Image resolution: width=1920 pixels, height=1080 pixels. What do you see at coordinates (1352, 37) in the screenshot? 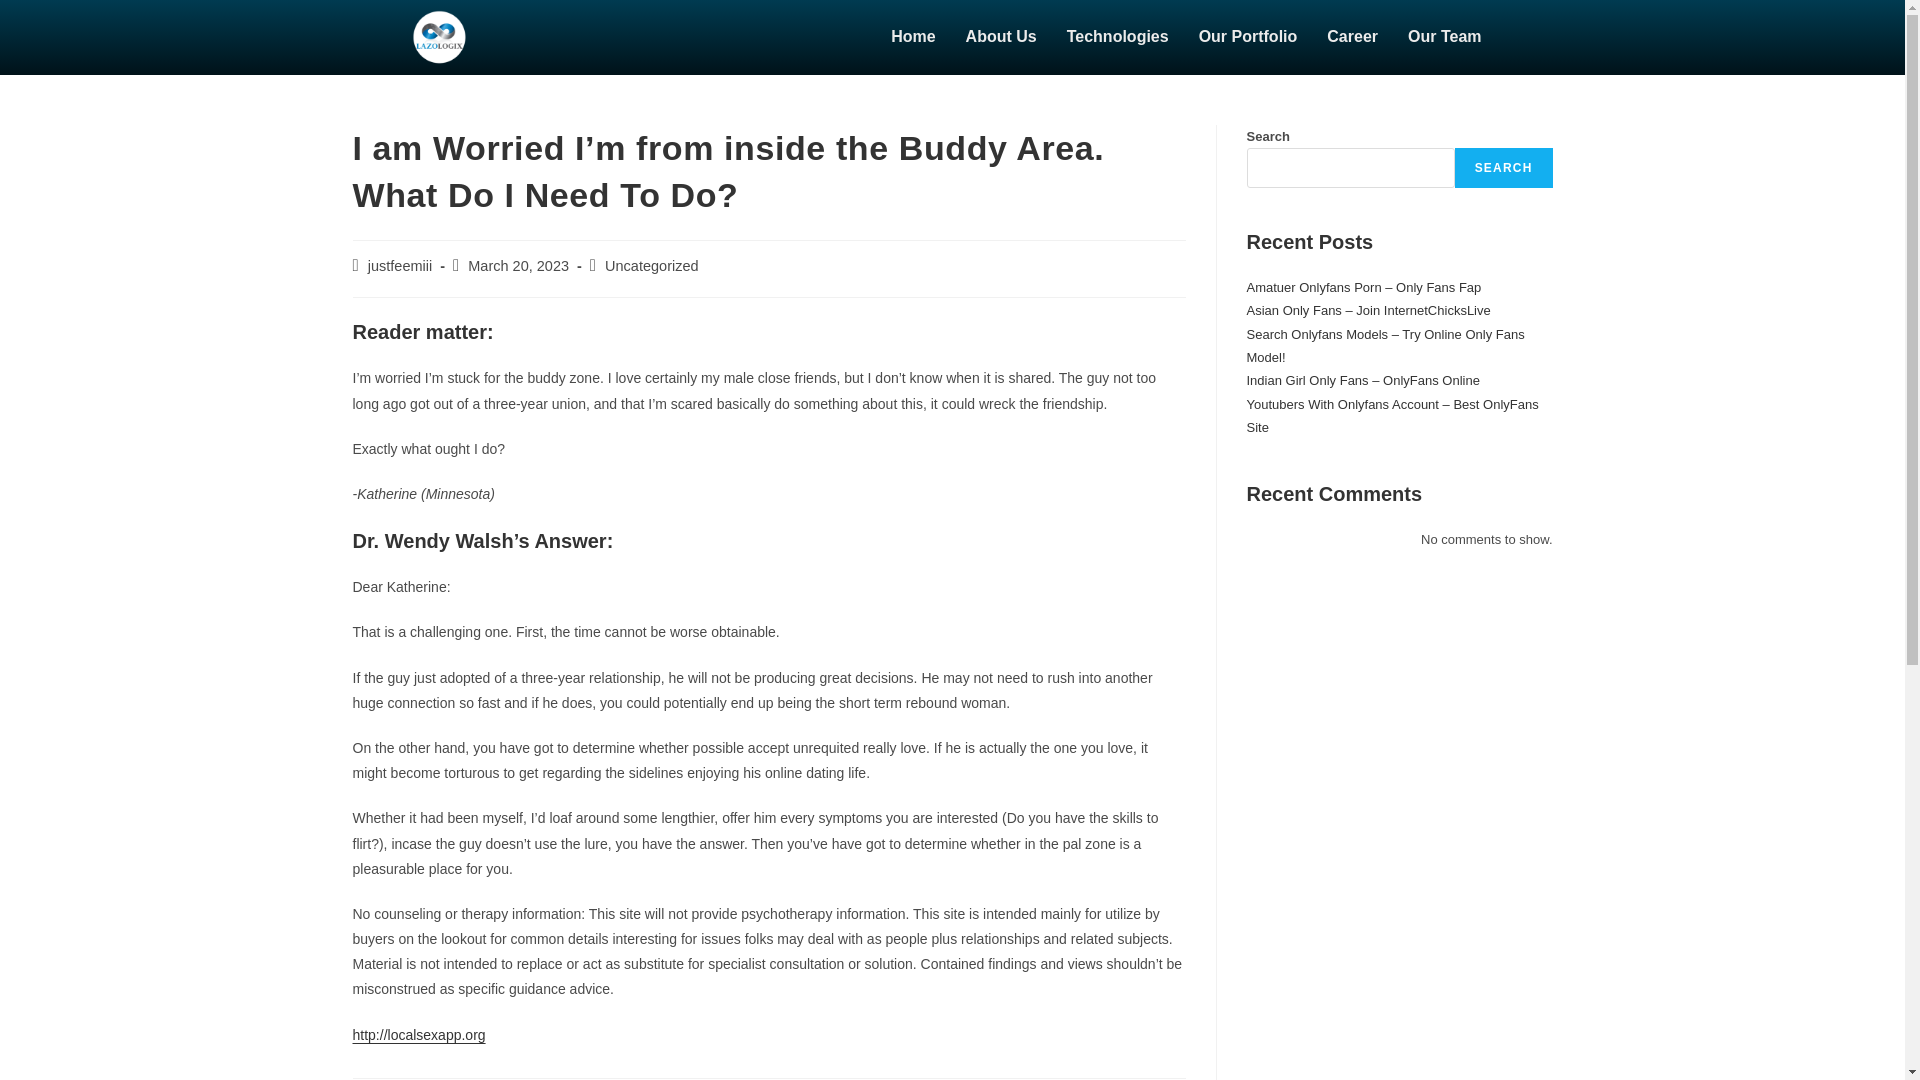
I see `Career` at bounding box center [1352, 37].